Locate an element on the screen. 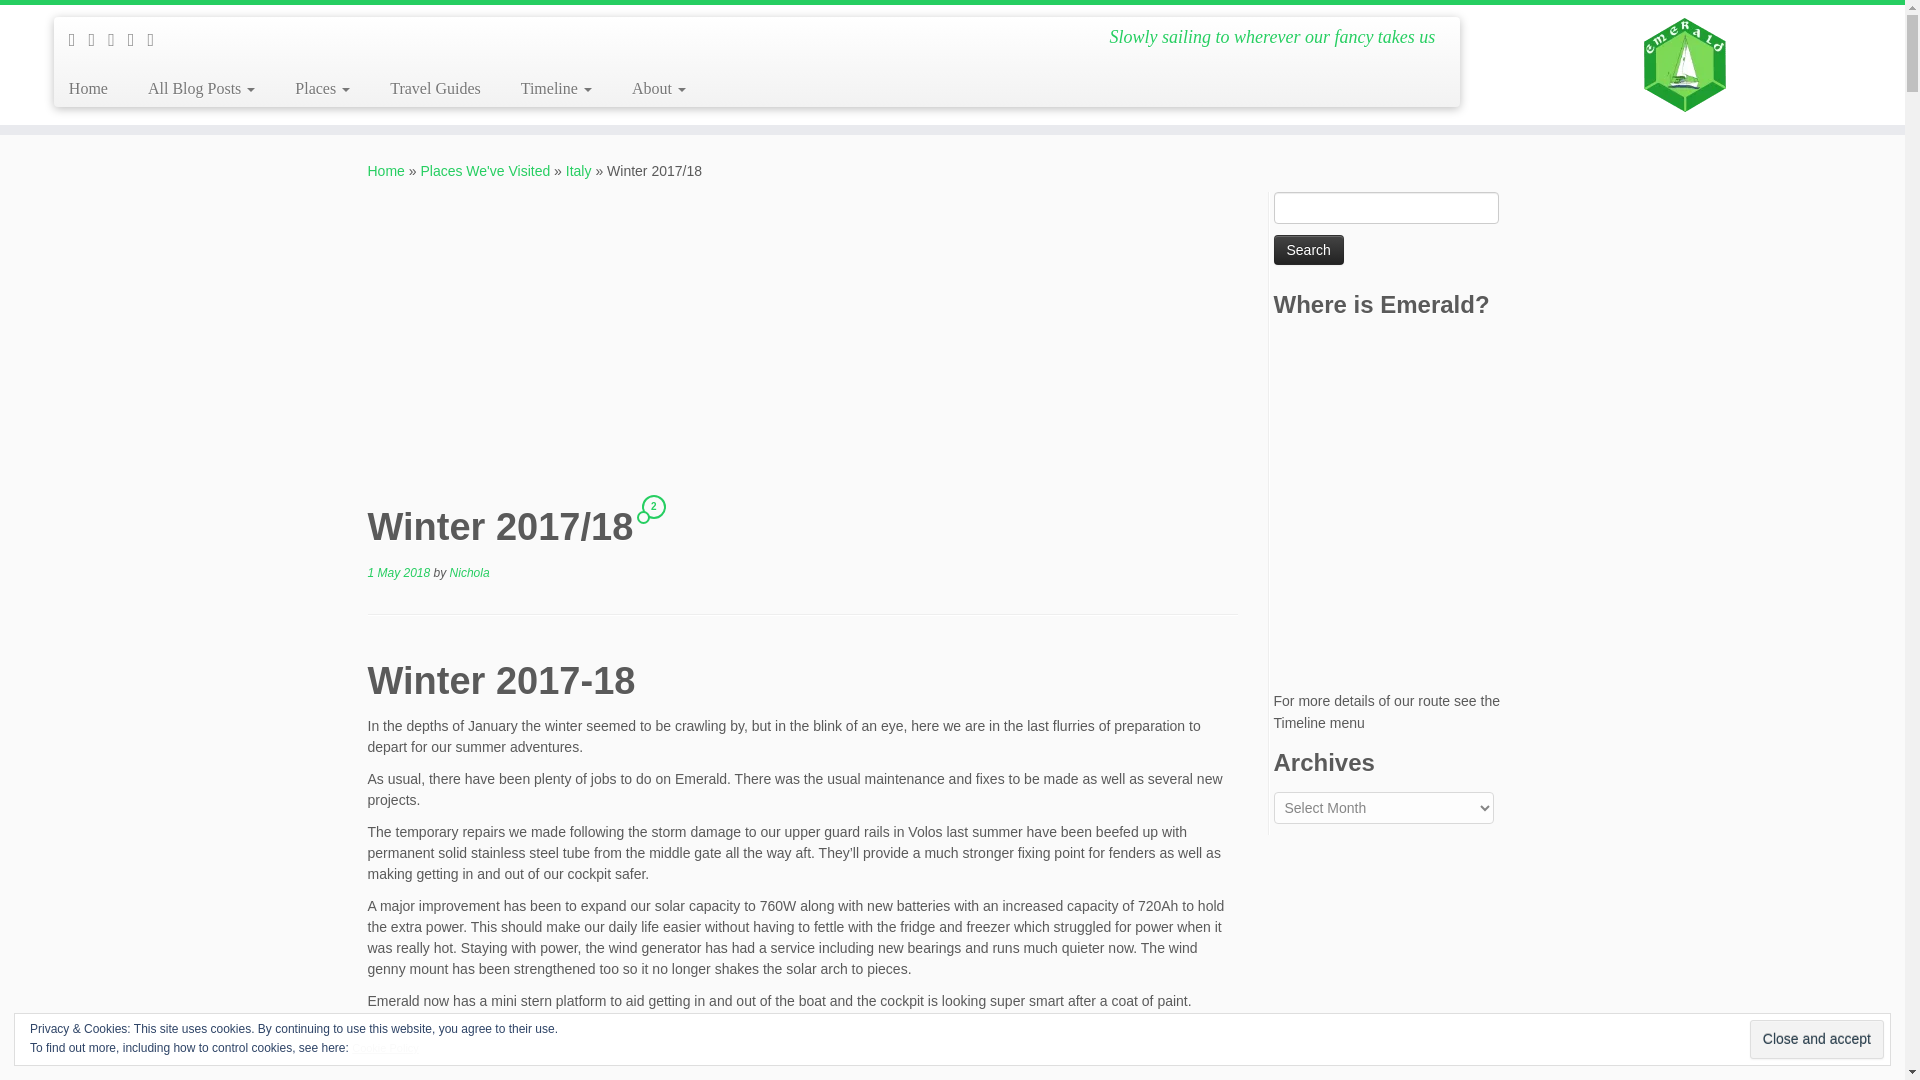 The height and width of the screenshot is (1080, 1920). Search is located at coordinates (1309, 250).